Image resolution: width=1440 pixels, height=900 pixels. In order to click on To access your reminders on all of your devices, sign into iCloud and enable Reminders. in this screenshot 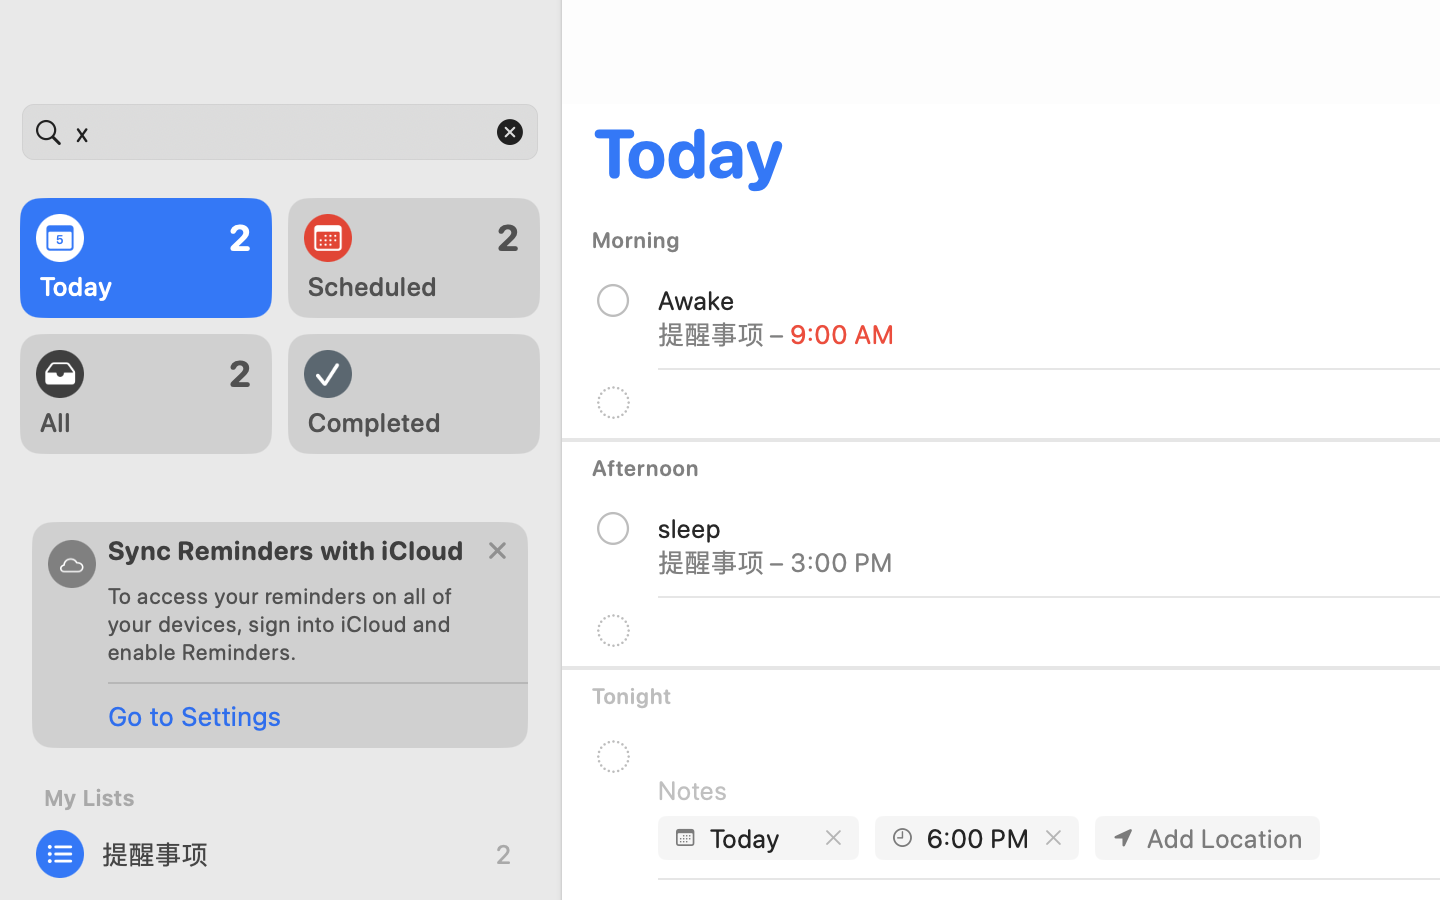, I will do `click(288, 624)`.